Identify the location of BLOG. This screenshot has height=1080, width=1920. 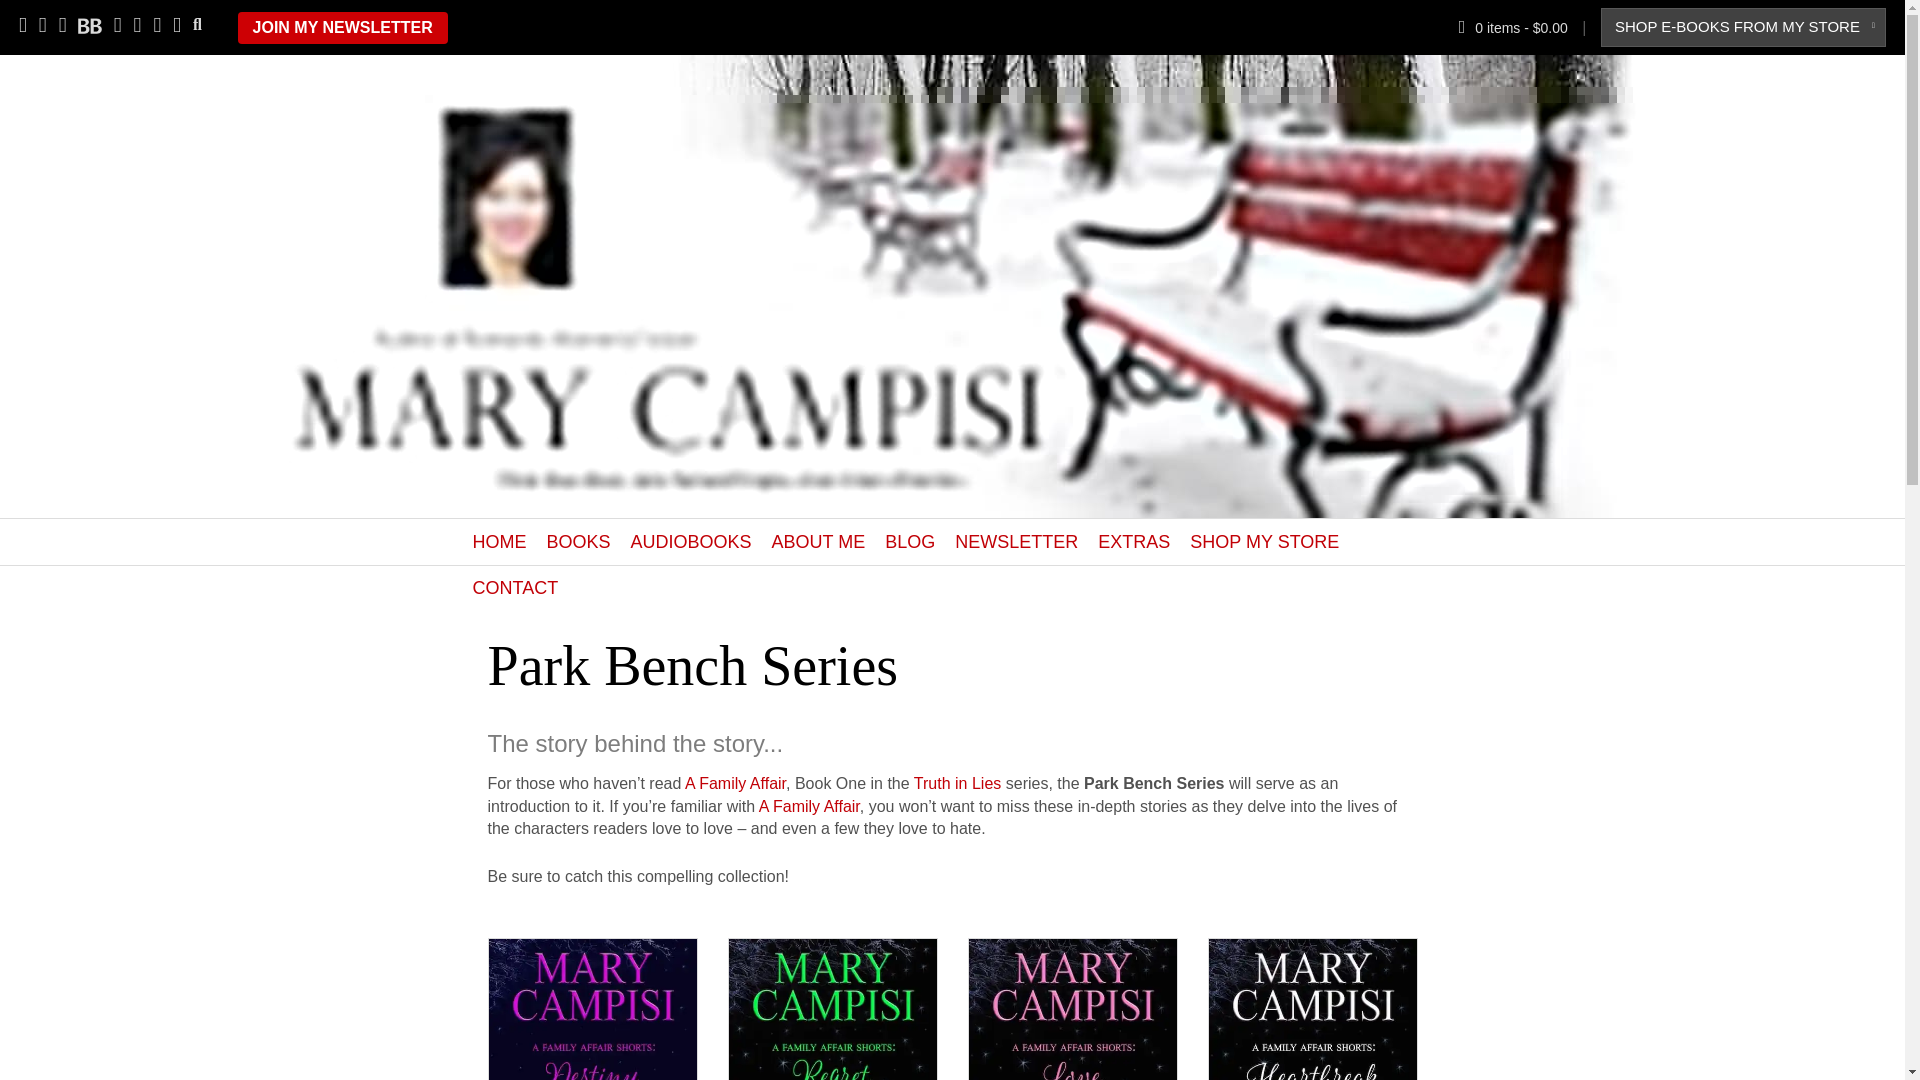
(910, 542).